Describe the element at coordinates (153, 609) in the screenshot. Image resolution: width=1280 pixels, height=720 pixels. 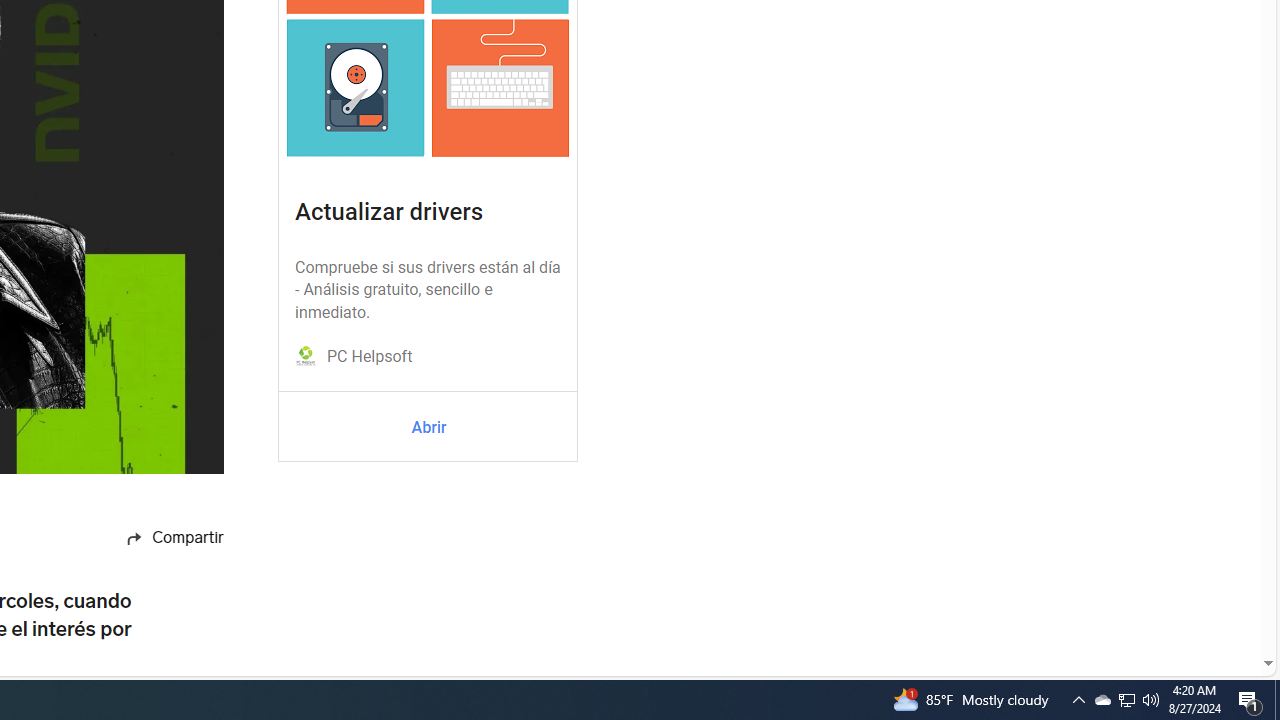
I see `Flipboard` at that location.